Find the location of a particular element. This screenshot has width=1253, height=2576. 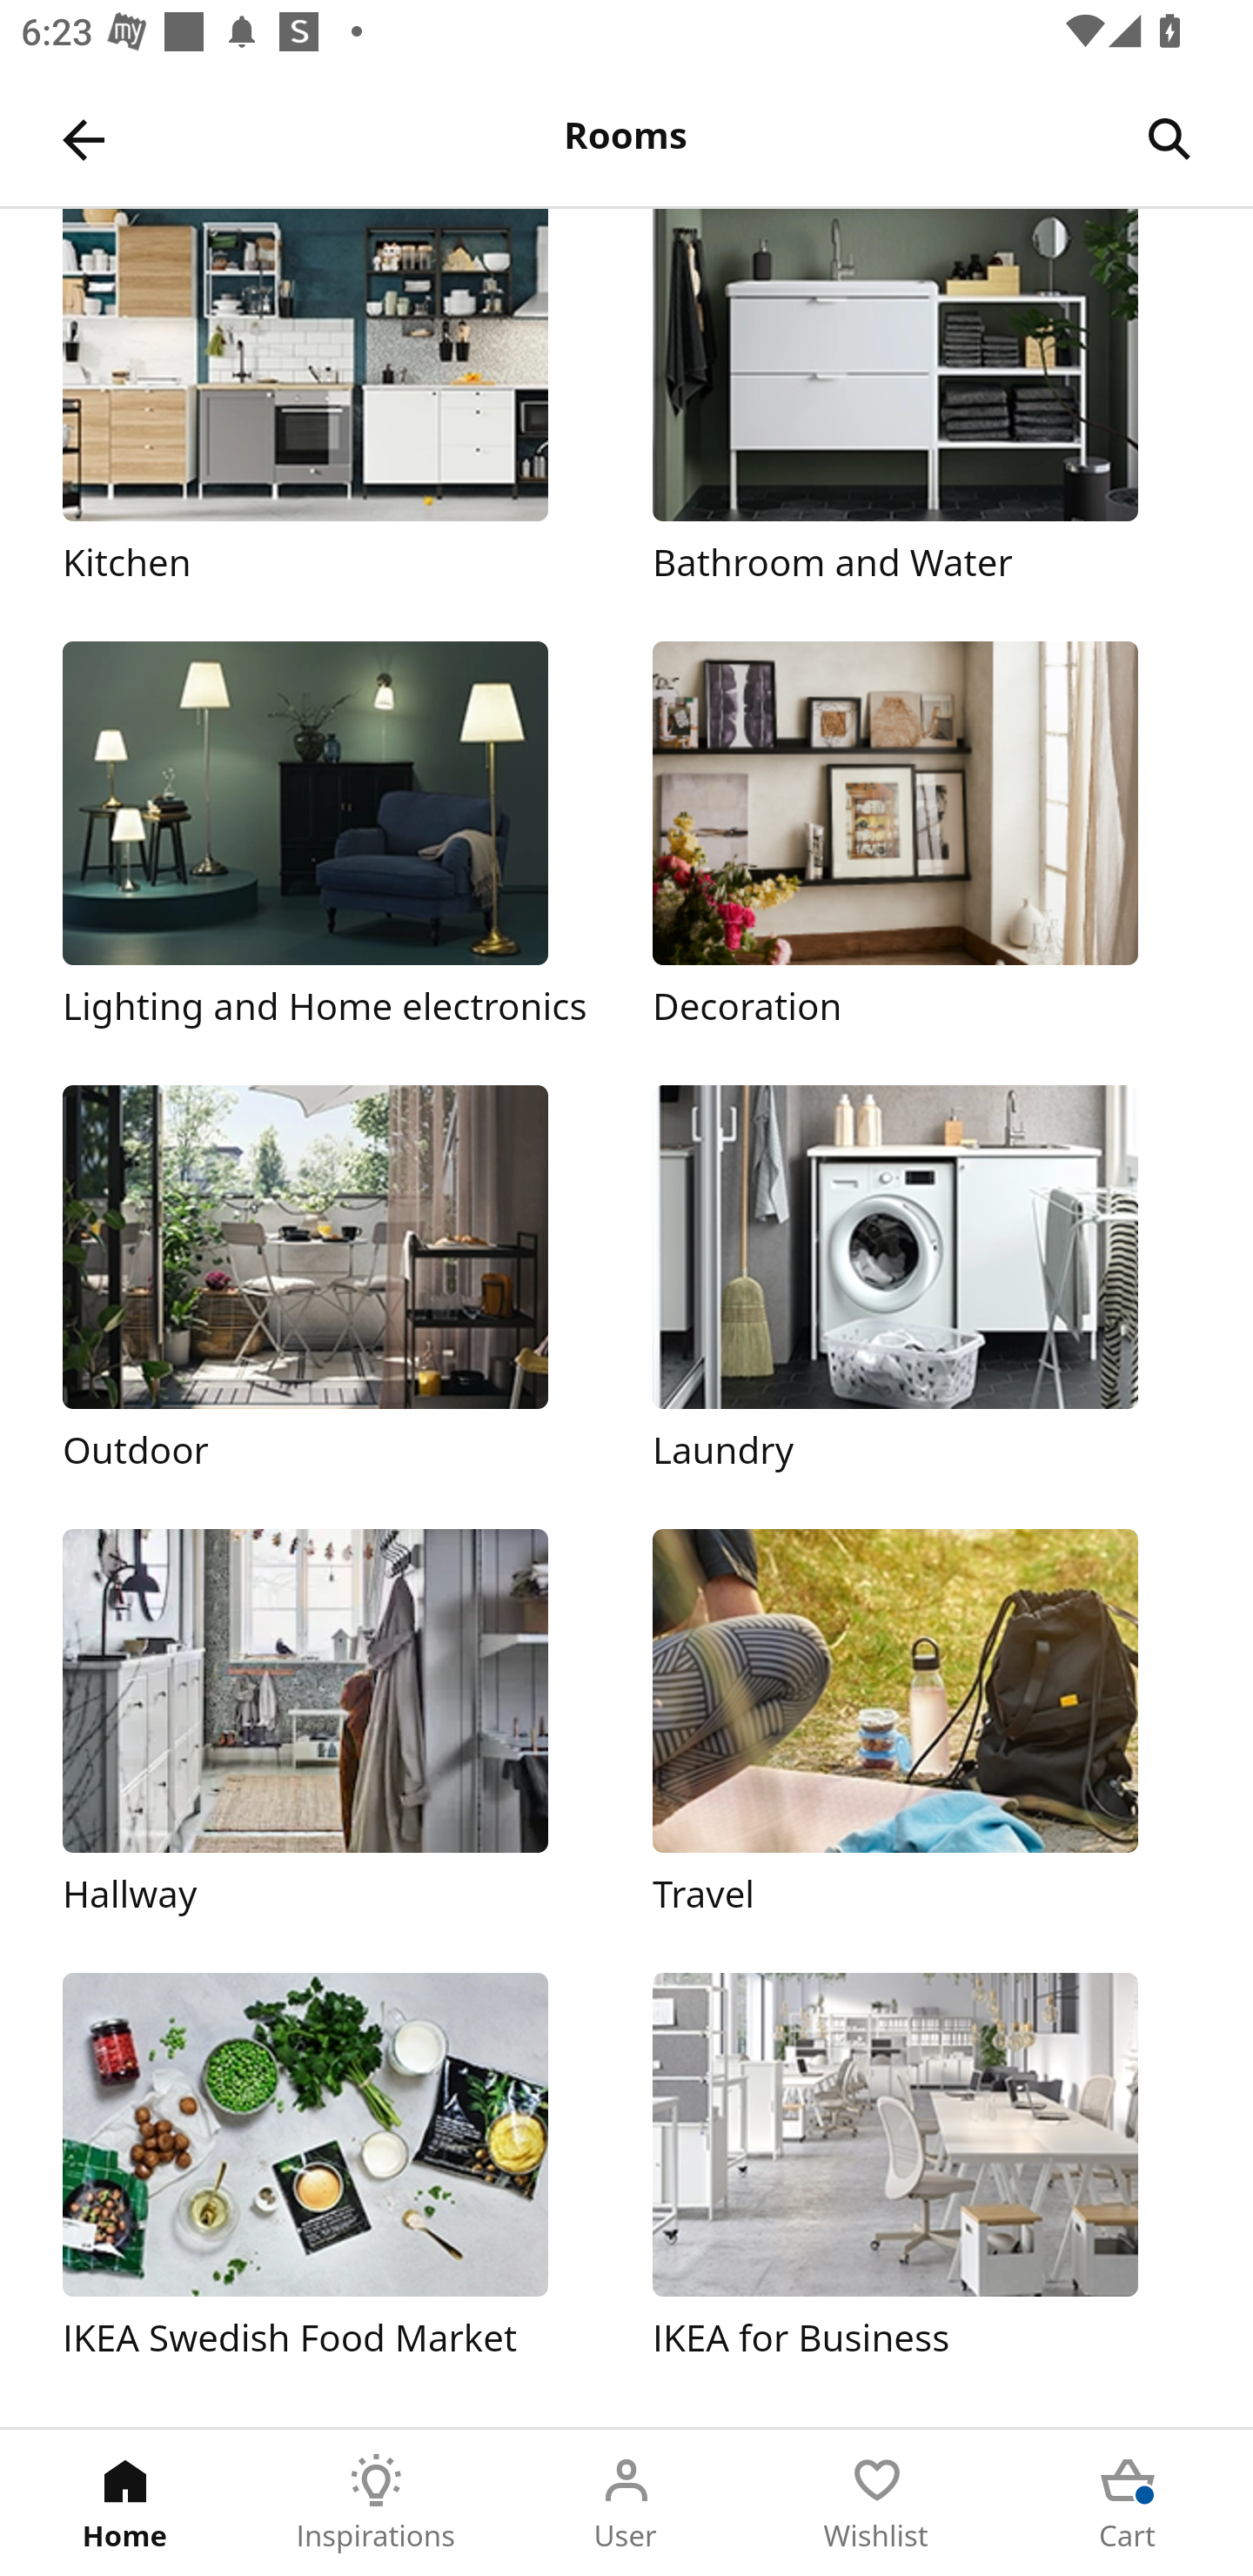

User
Tab 3 of 5 is located at coordinates (626, 2503).